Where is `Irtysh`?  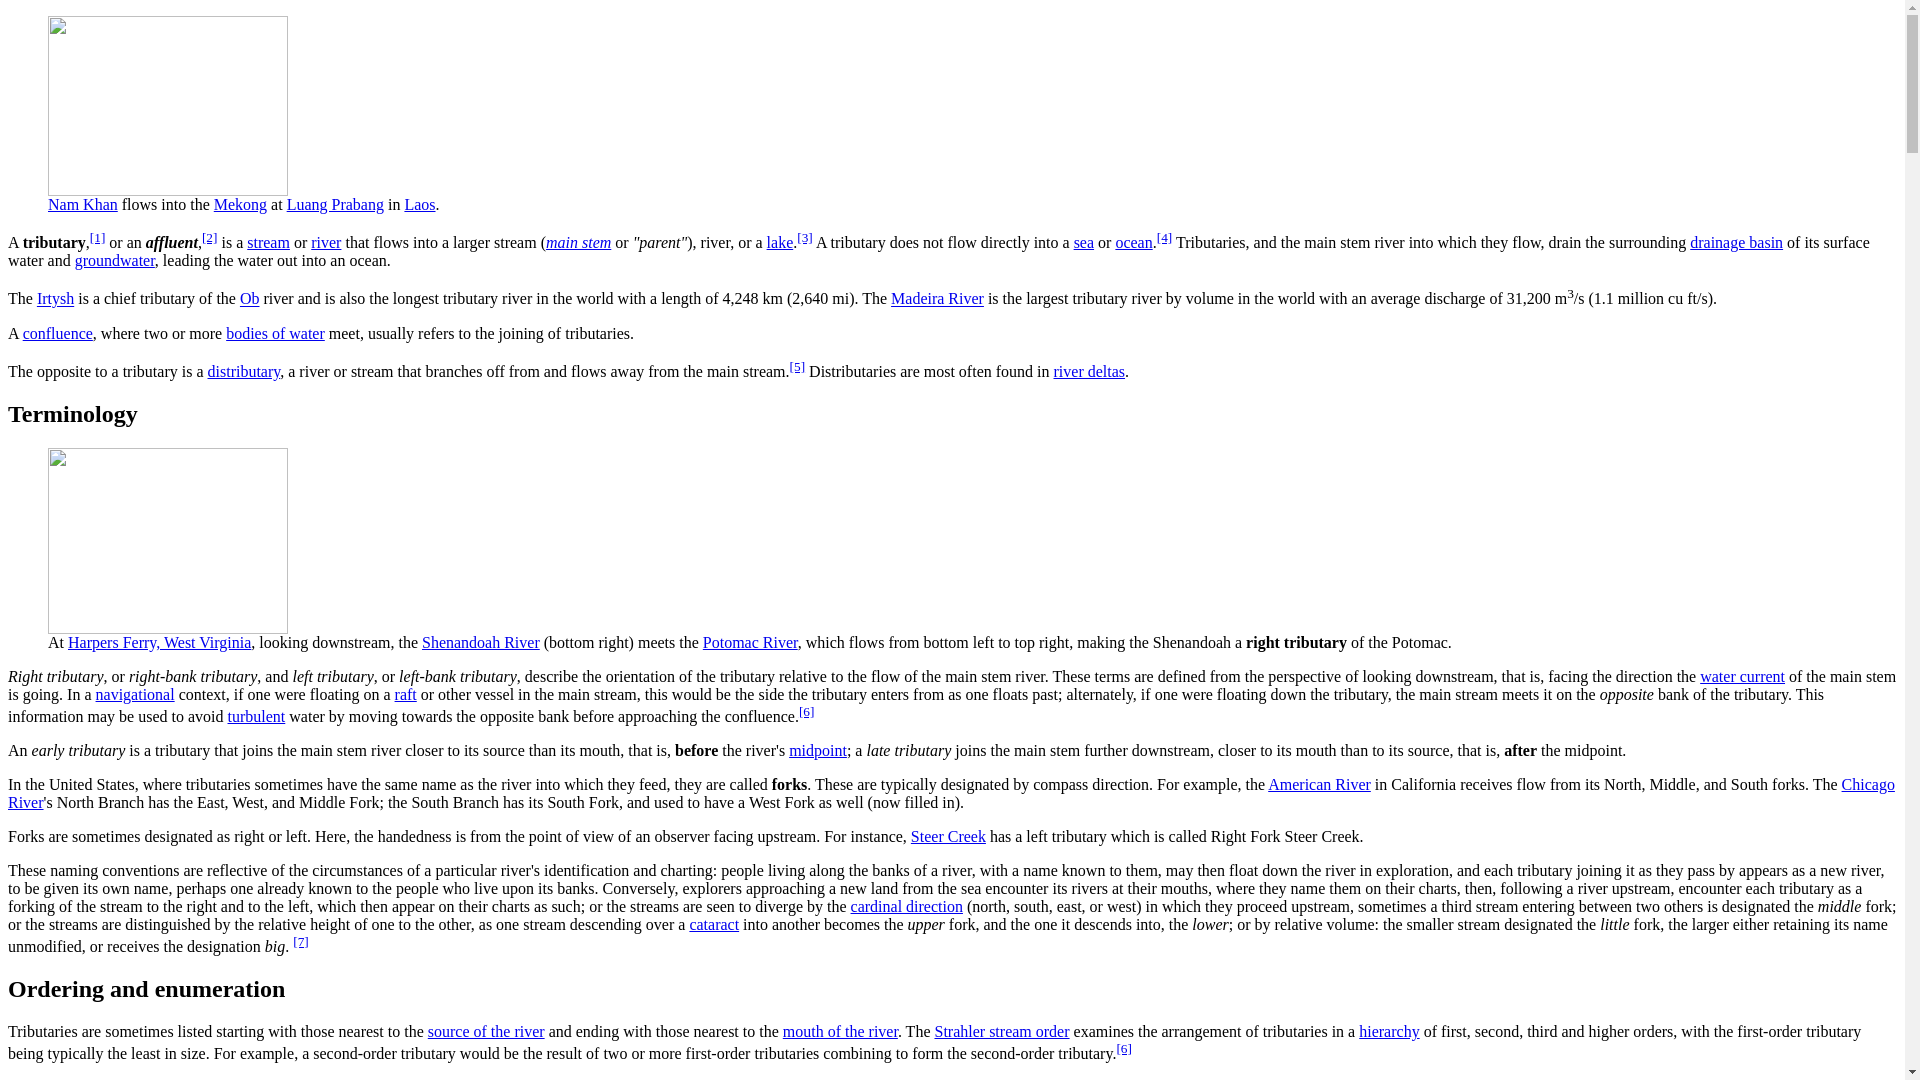 Irtysh is located at coordinates (55, 298).